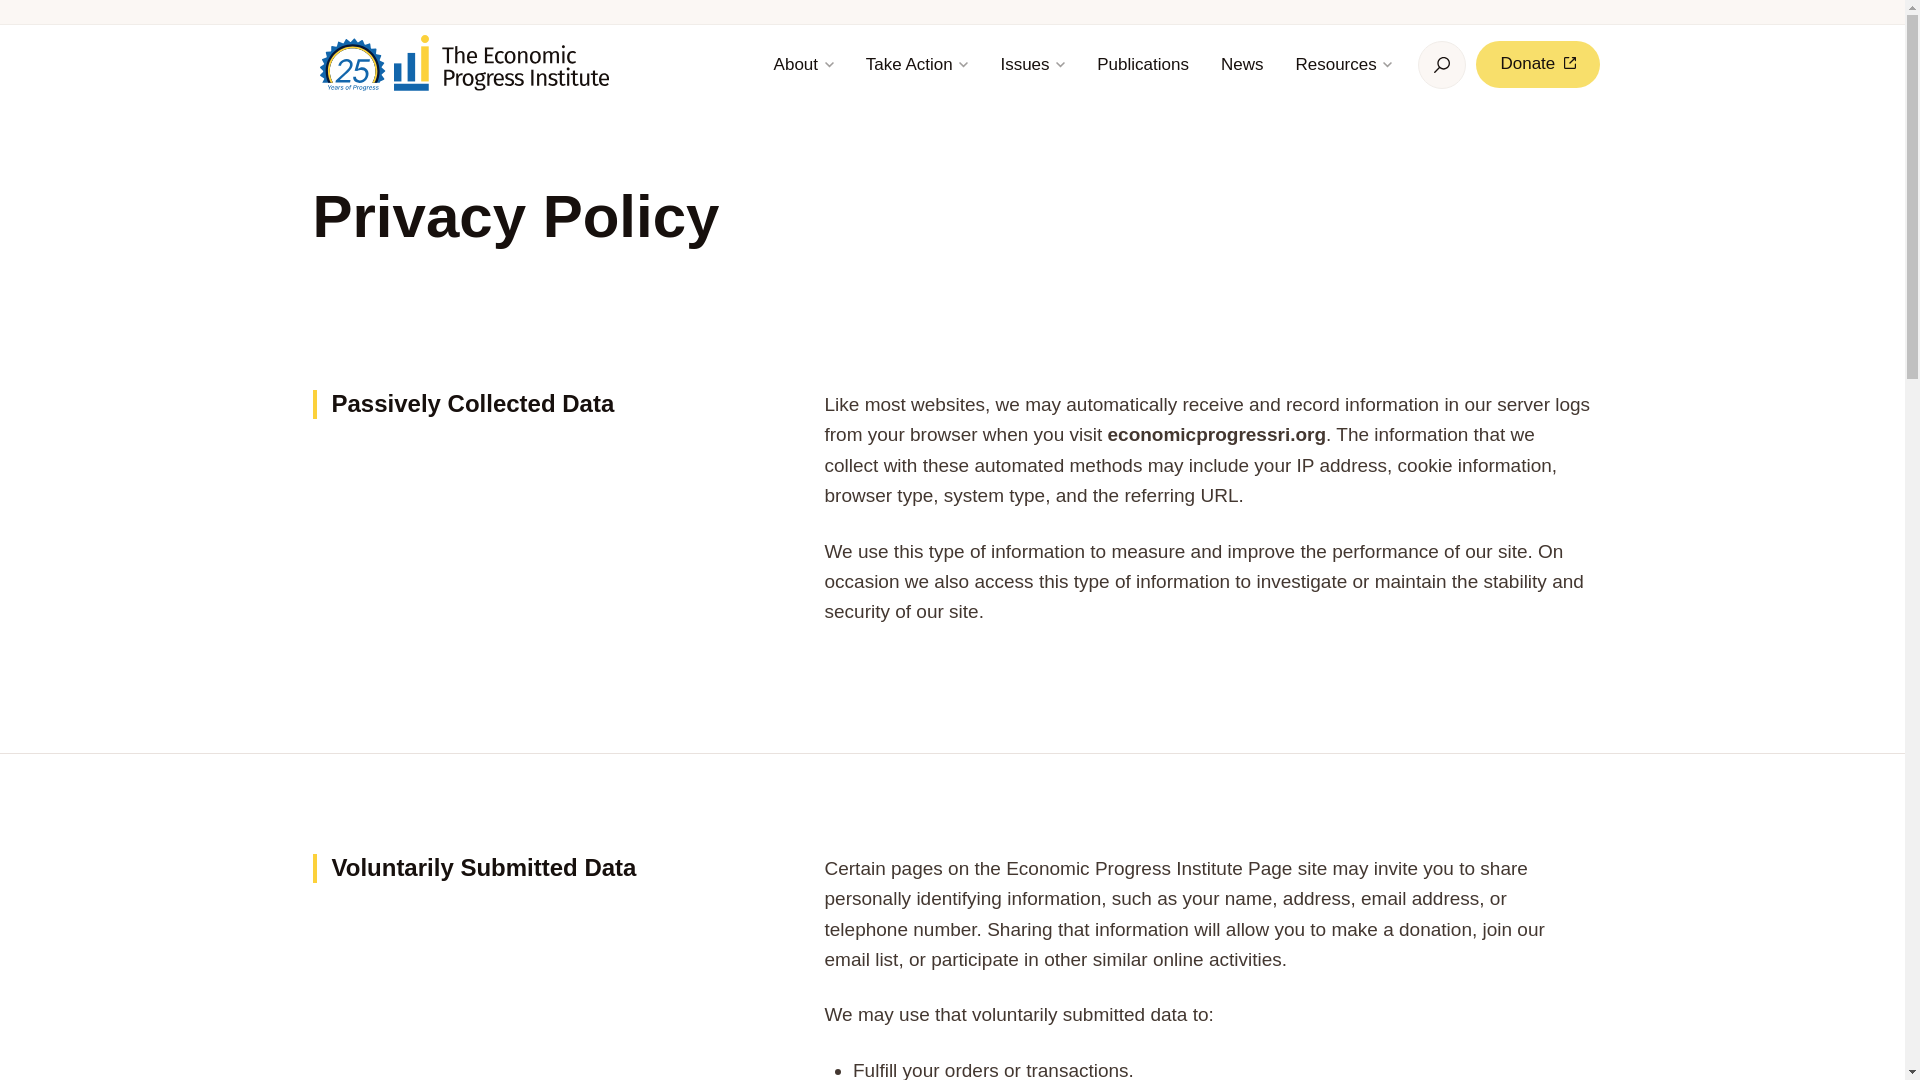  Describe the element at coordinates (1032, 64) in the screenshot. I see `Issues` at that location.